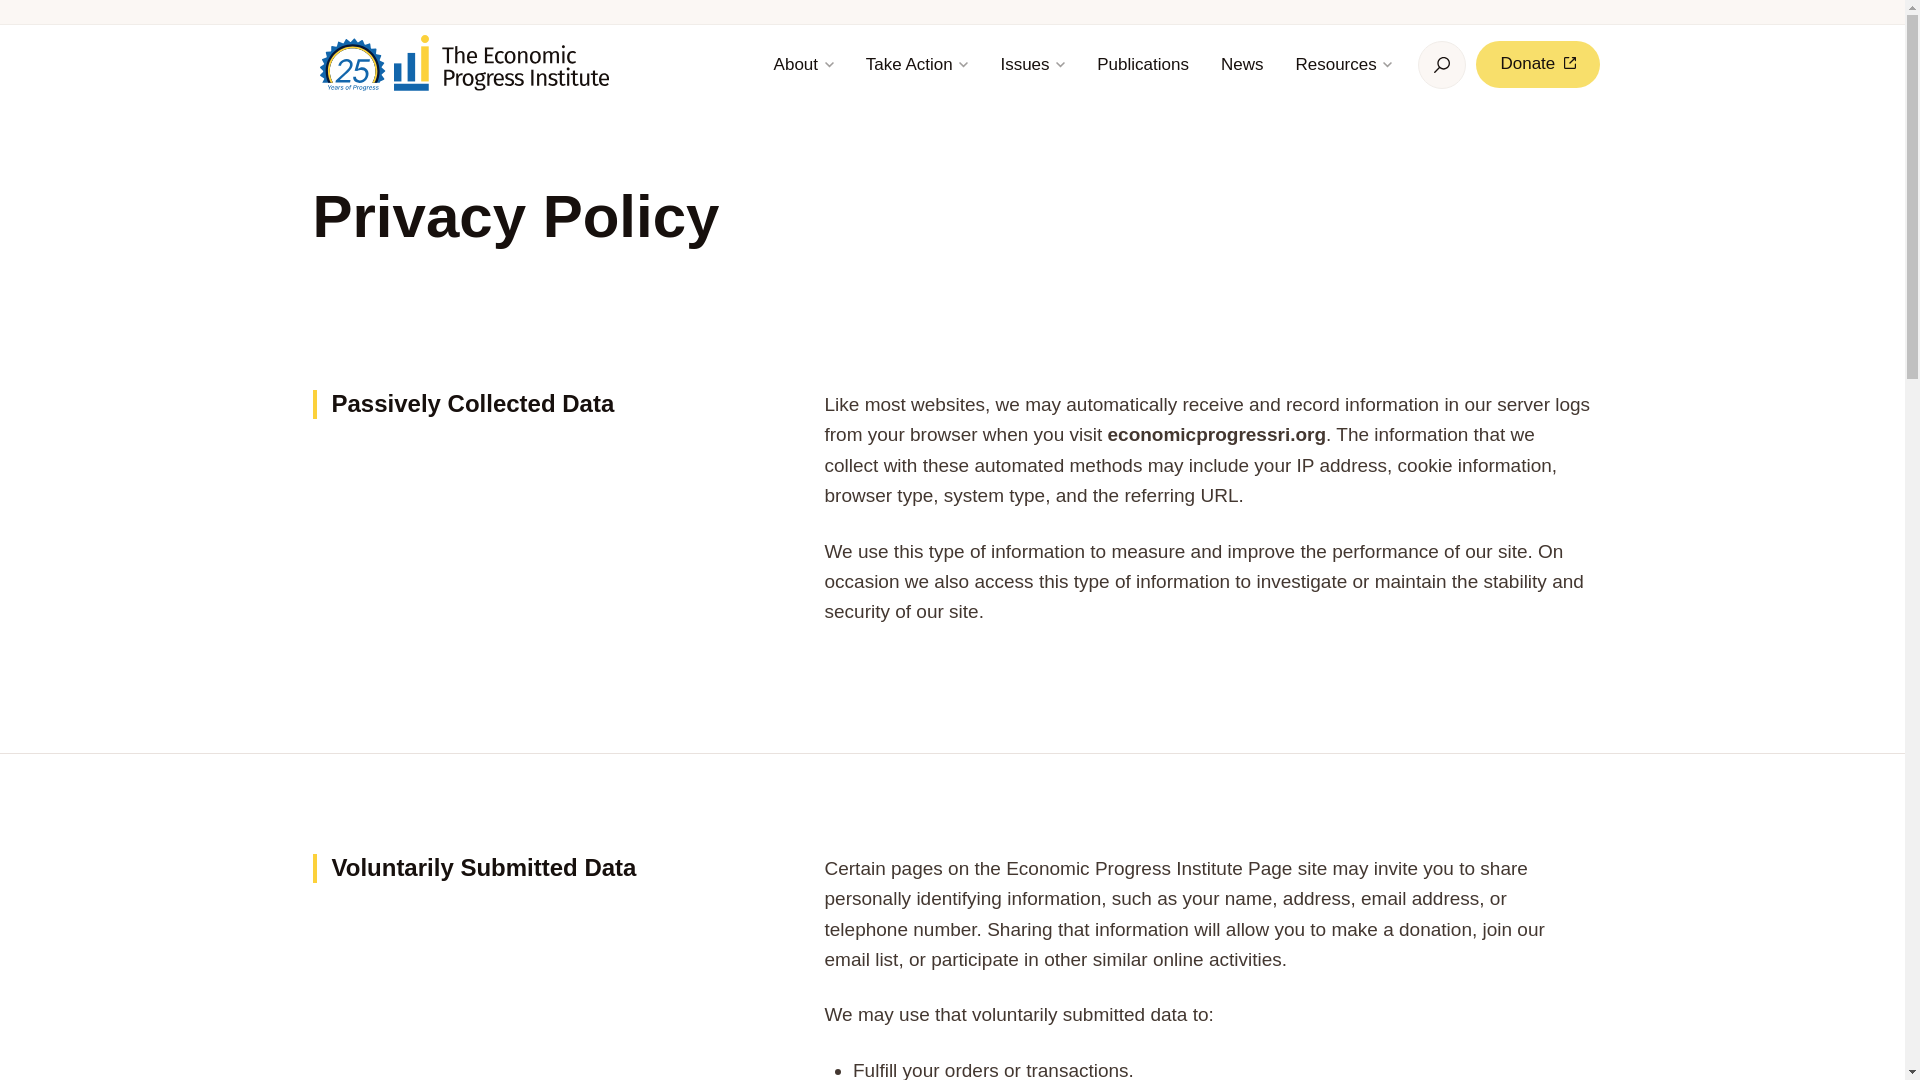  Describe the element at coordinates (1032, 64) in the screenshot. I see `Issues` at that location.